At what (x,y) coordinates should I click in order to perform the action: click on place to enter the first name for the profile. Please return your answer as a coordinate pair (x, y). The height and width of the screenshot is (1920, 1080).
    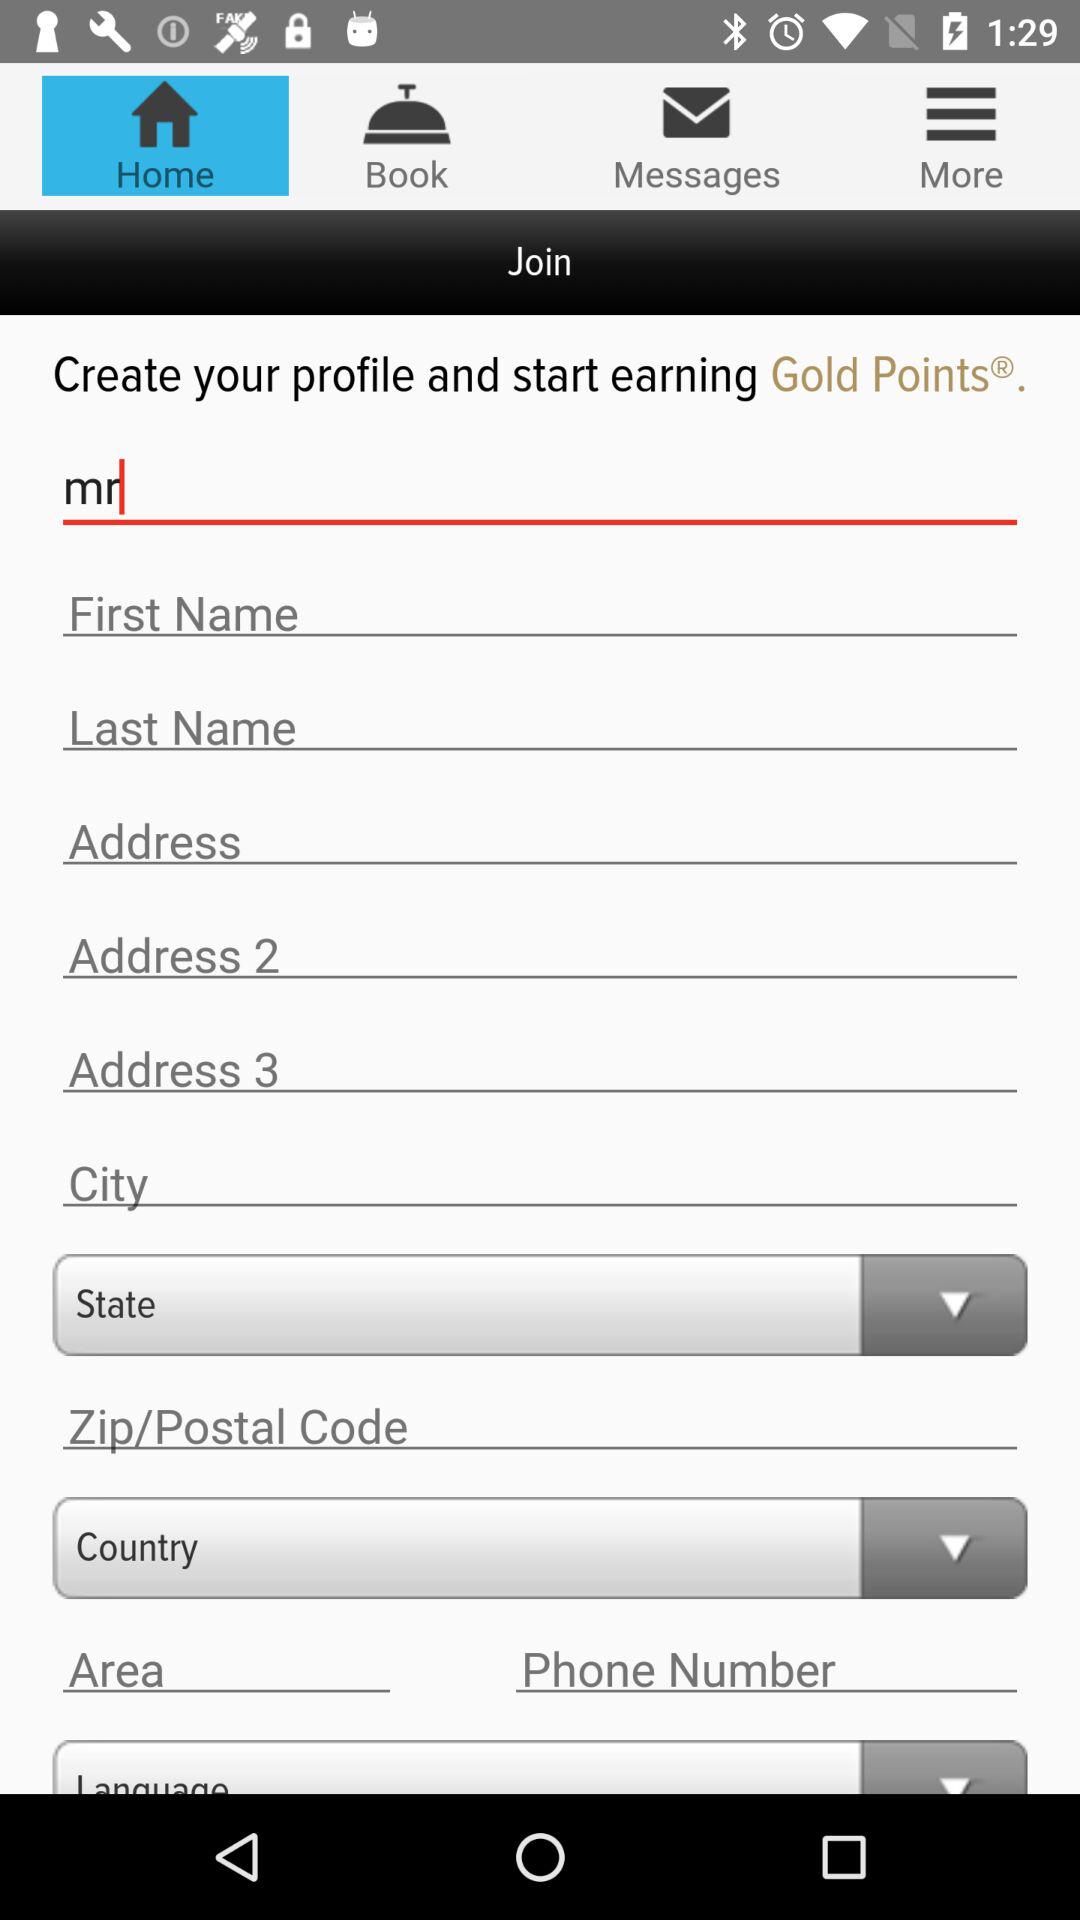
    Looking at the image, I should click on (540, 614).